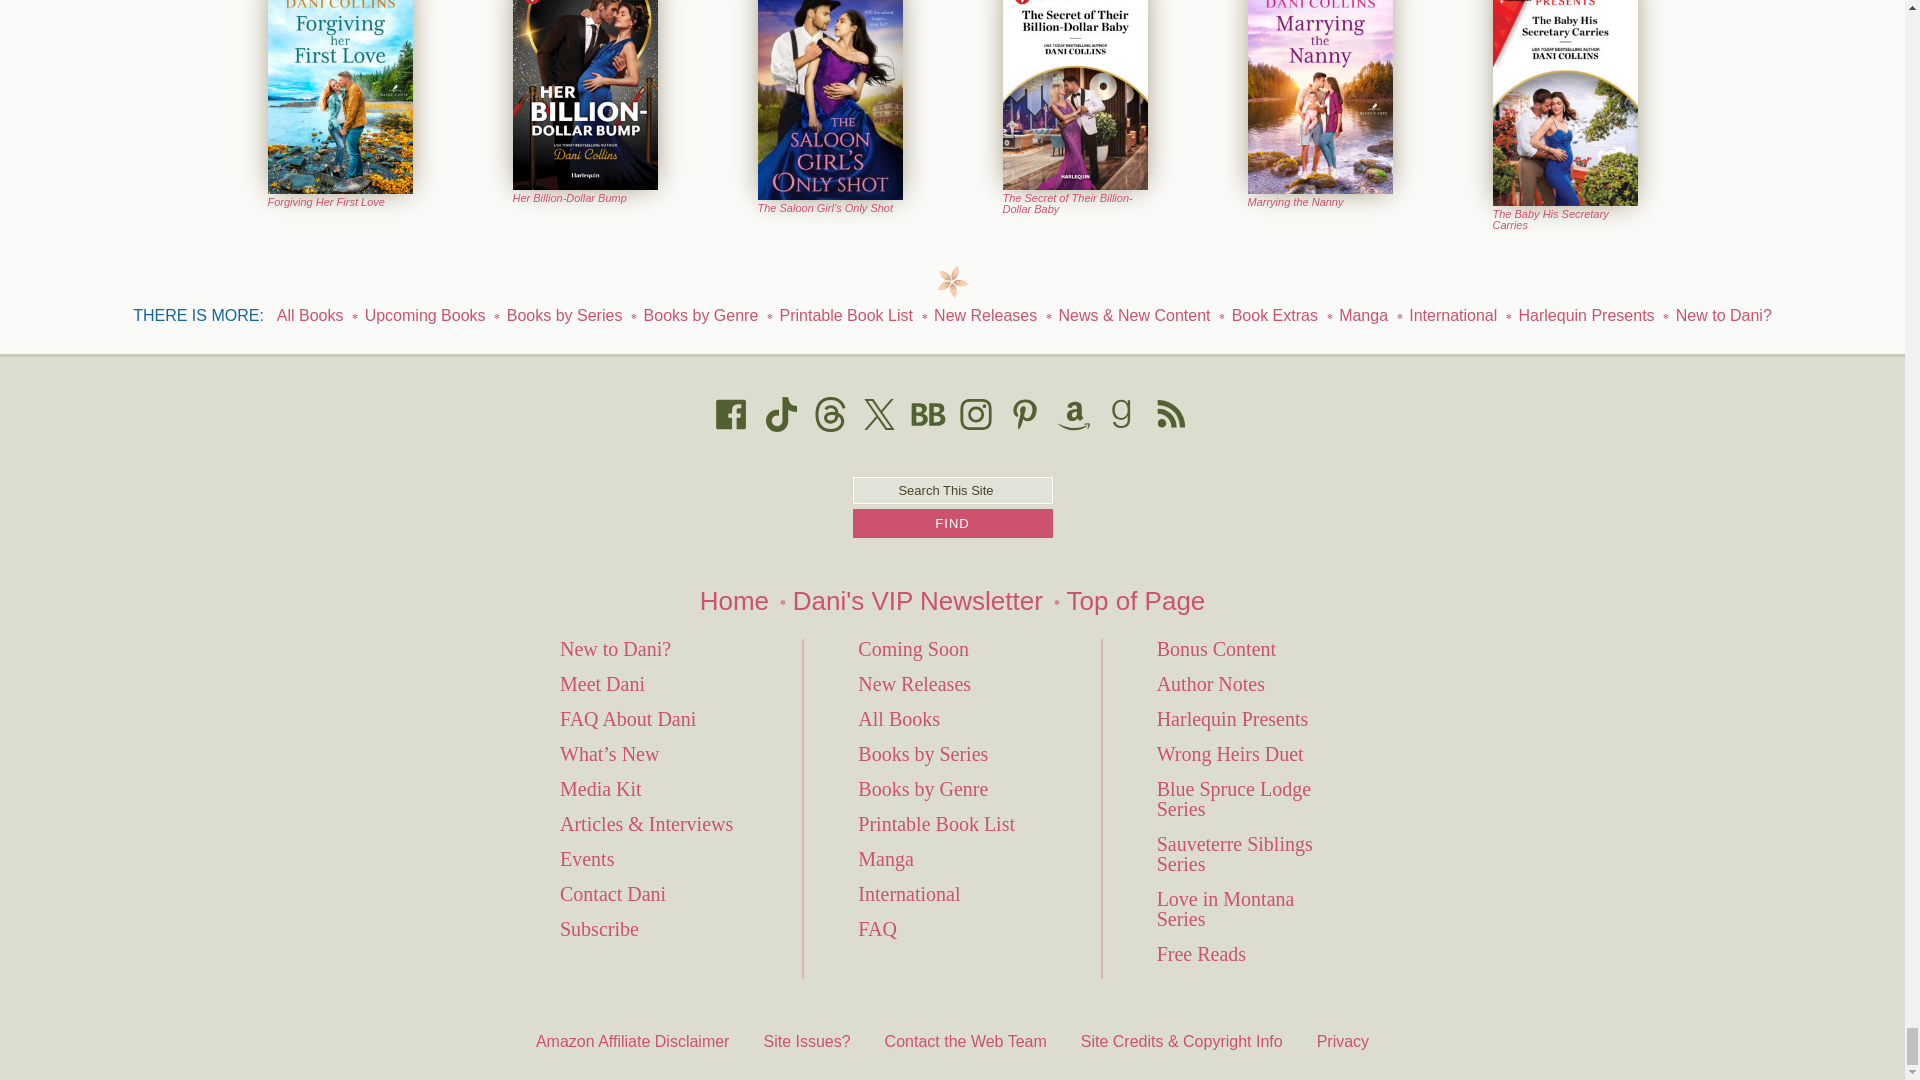 This screenshot has height=1080, width=1920. Describe the element at coordinates (952, 522) in the screenshot. I see `Find` at that location.